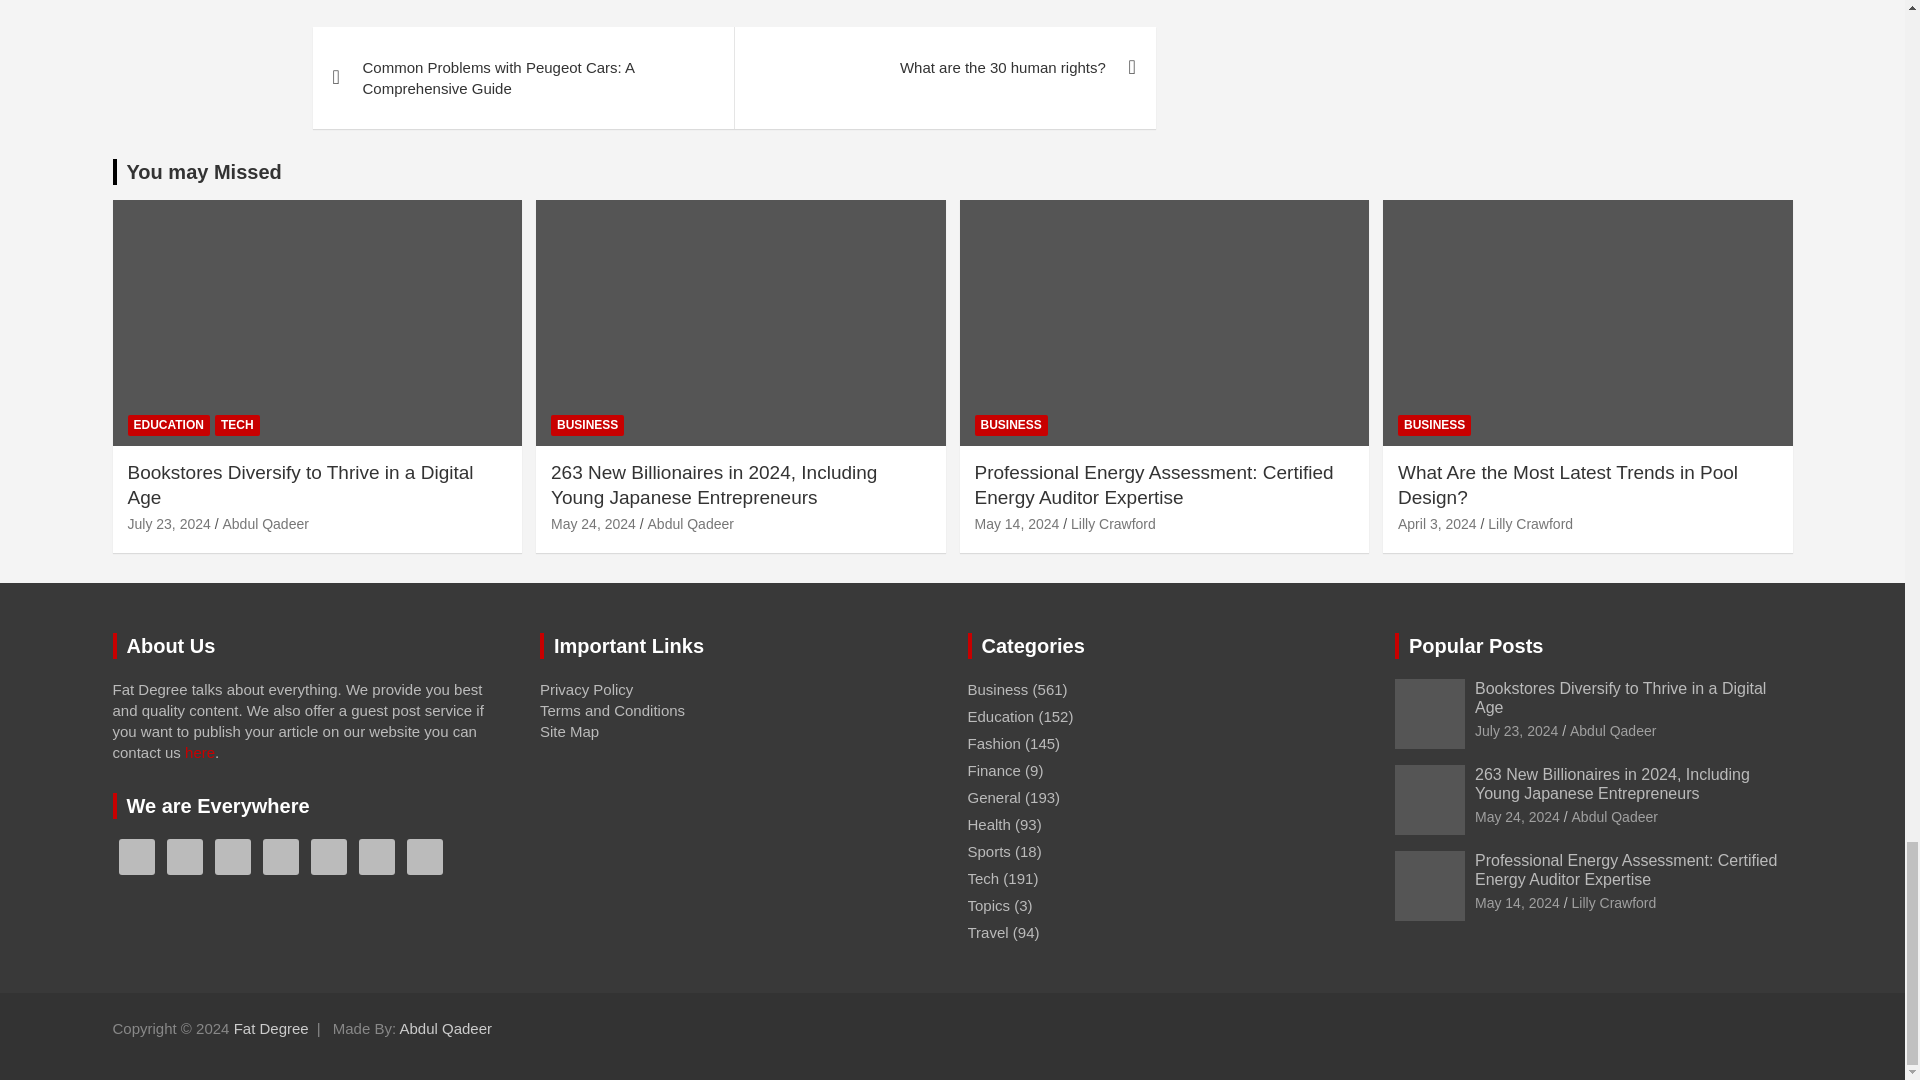 The width and height of the screenshot is (1920, 1080). Describe the element at coordinates (944, 68) in the screenshot. I see `What are the 30 human rights?` at that location.